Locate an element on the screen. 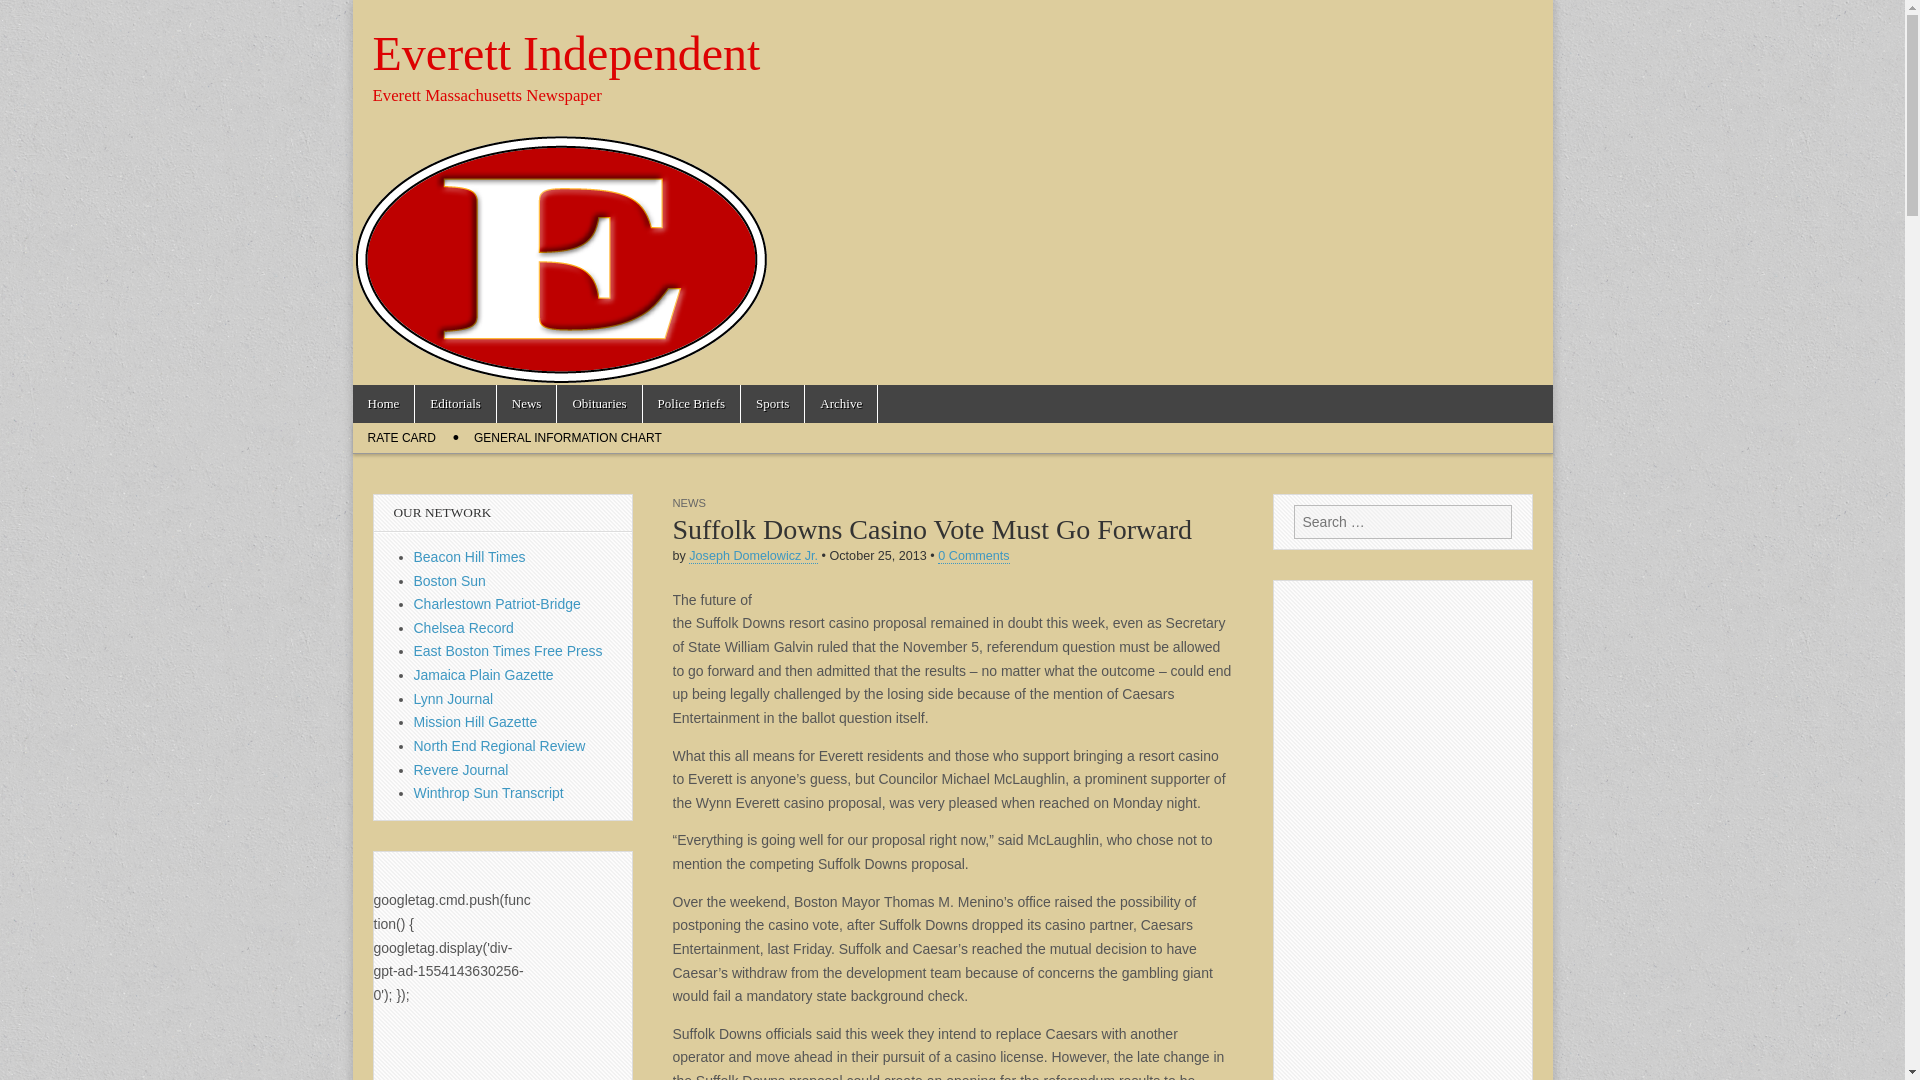 This screenshot has height=1080, width=1920. East Boston Times Free Press is located at coordinates (508, 650).